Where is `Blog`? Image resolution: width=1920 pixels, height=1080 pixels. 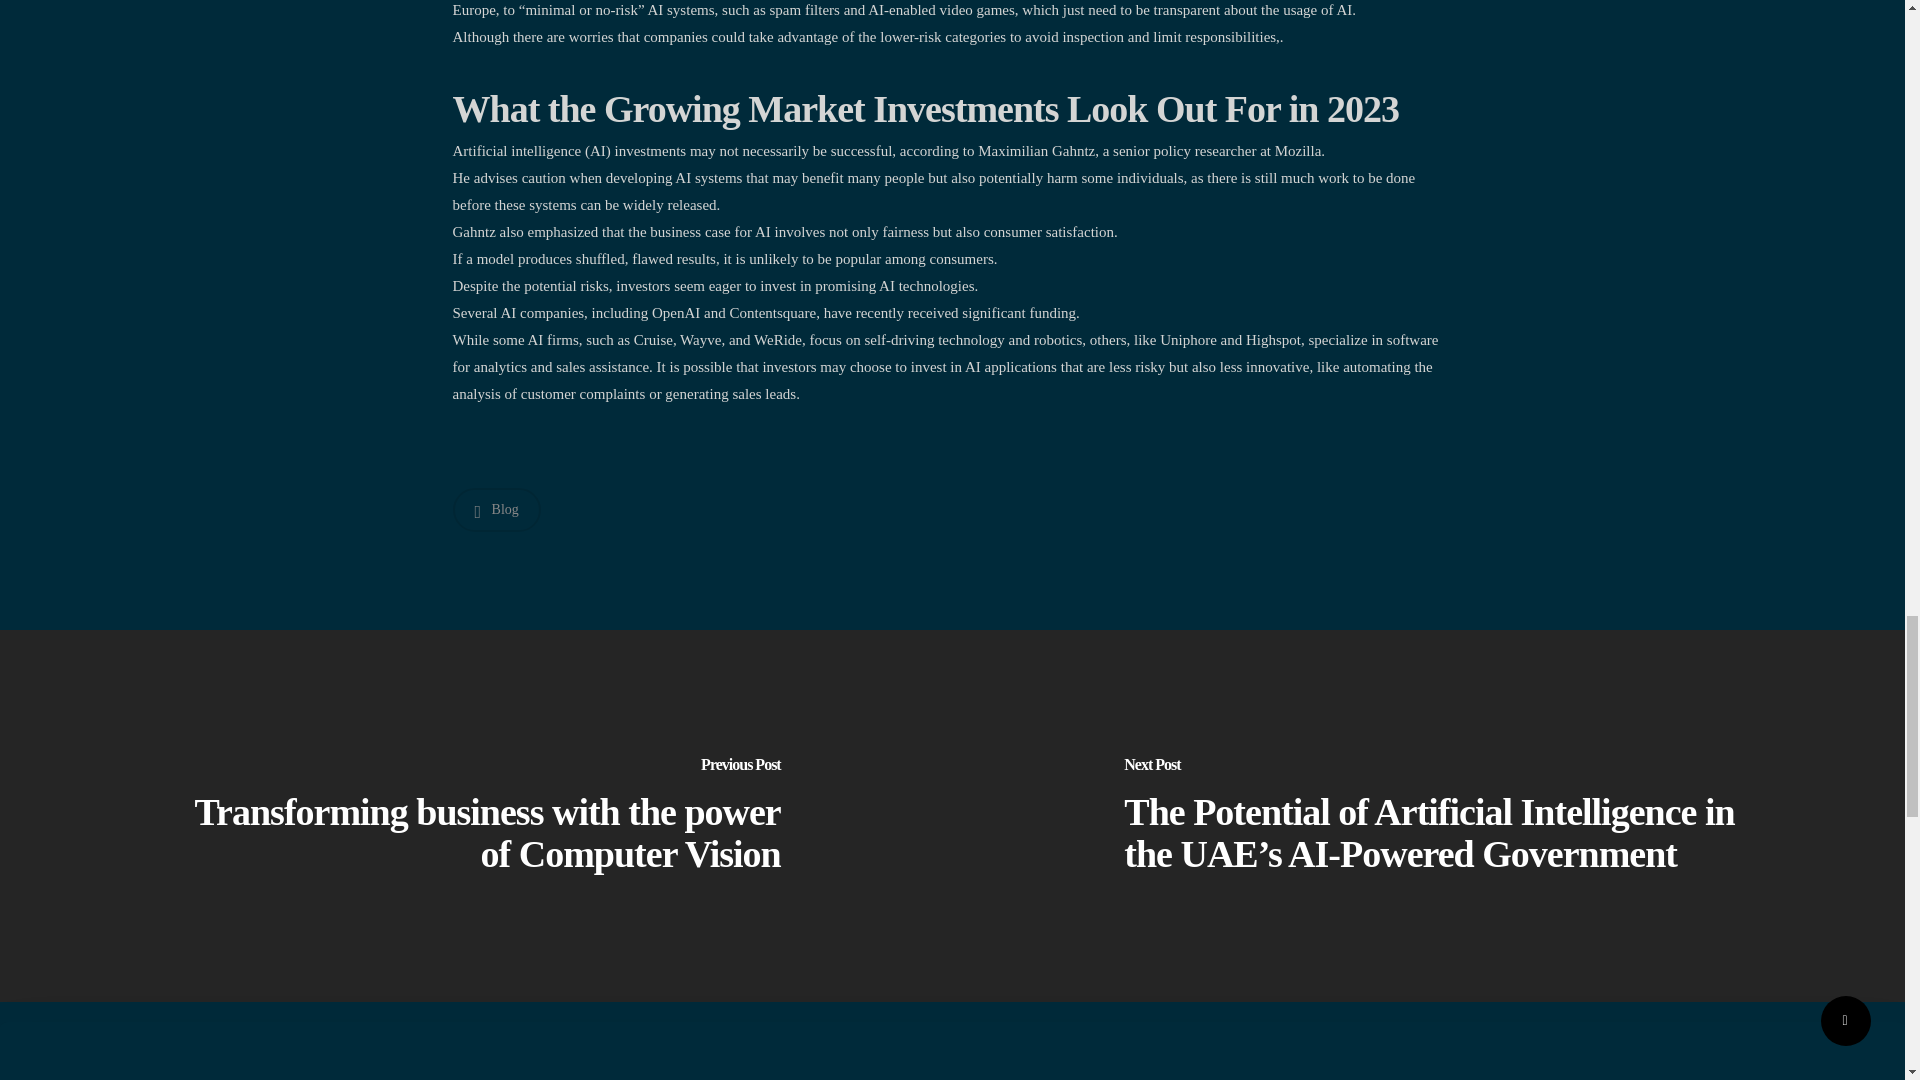
Blog is located at coordinates (495, 510).